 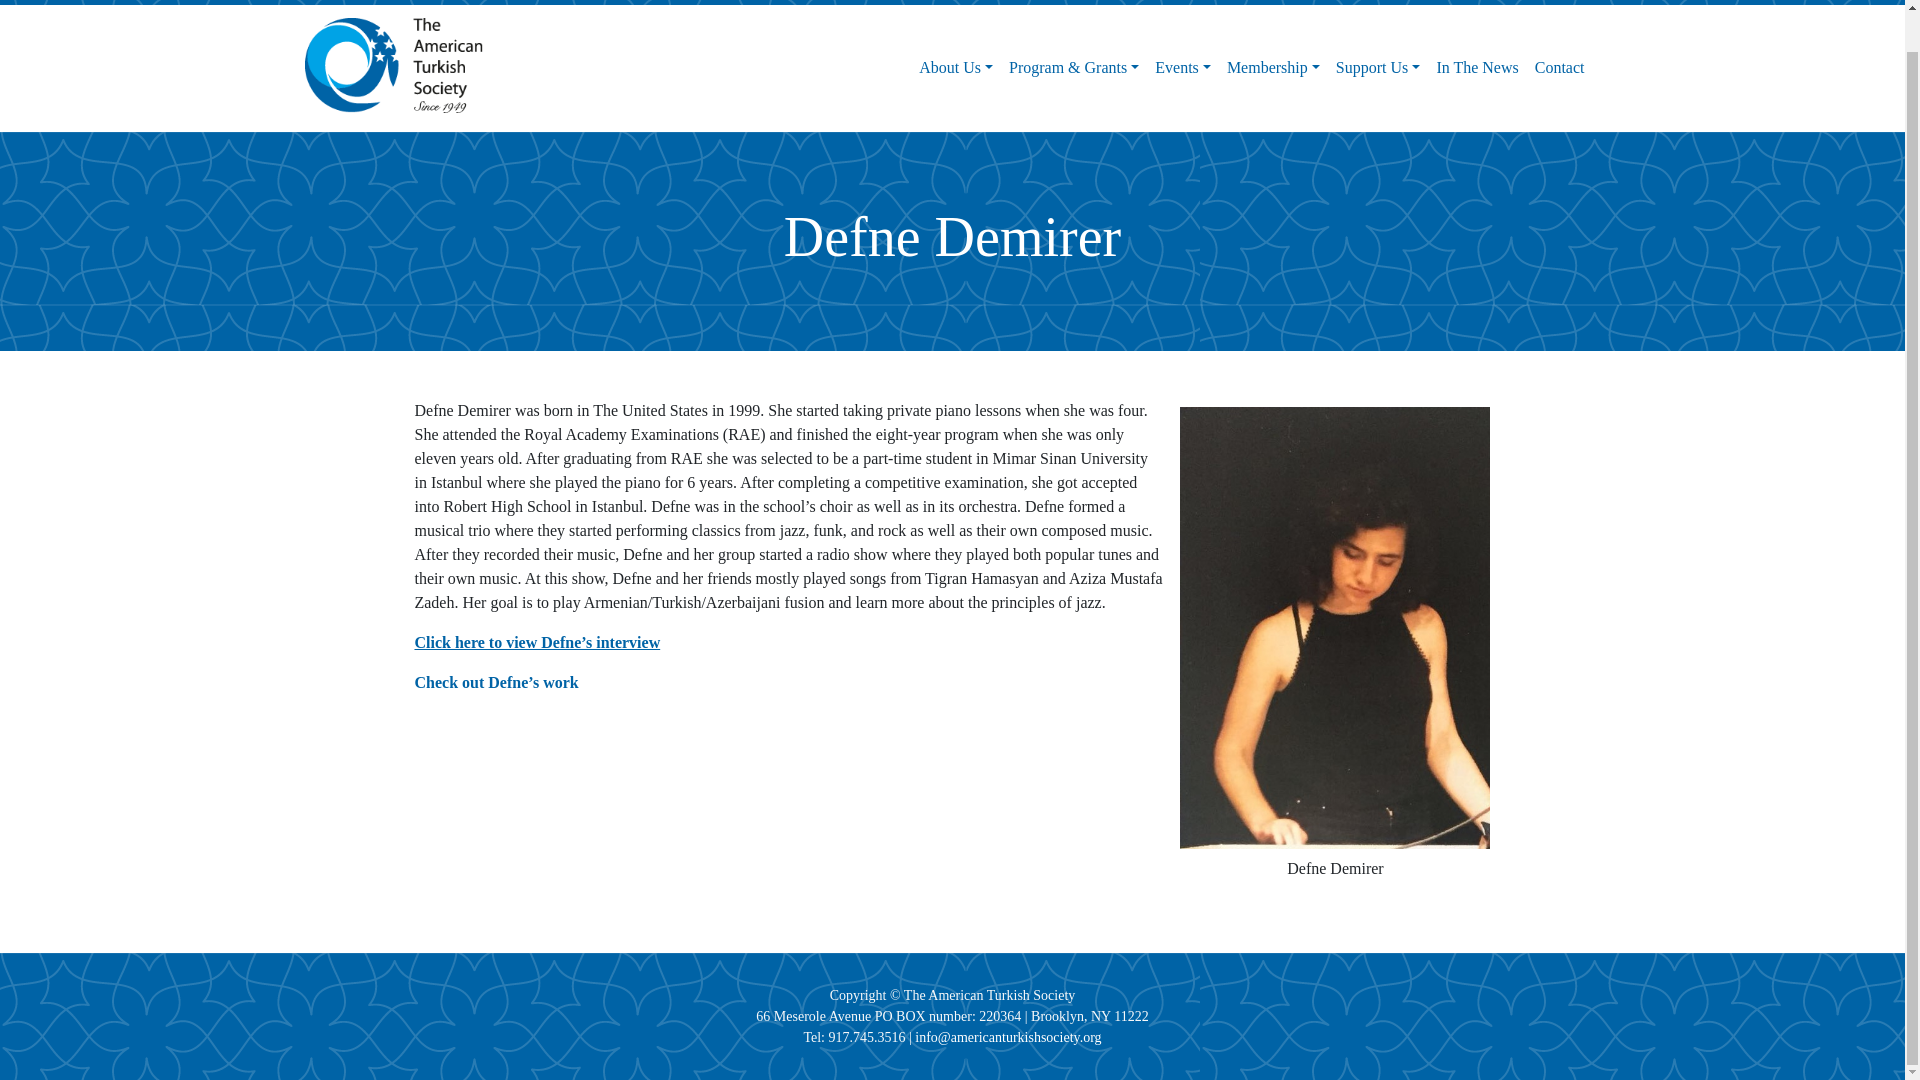 I want to click on In The News, so click(x=1477, y=67).